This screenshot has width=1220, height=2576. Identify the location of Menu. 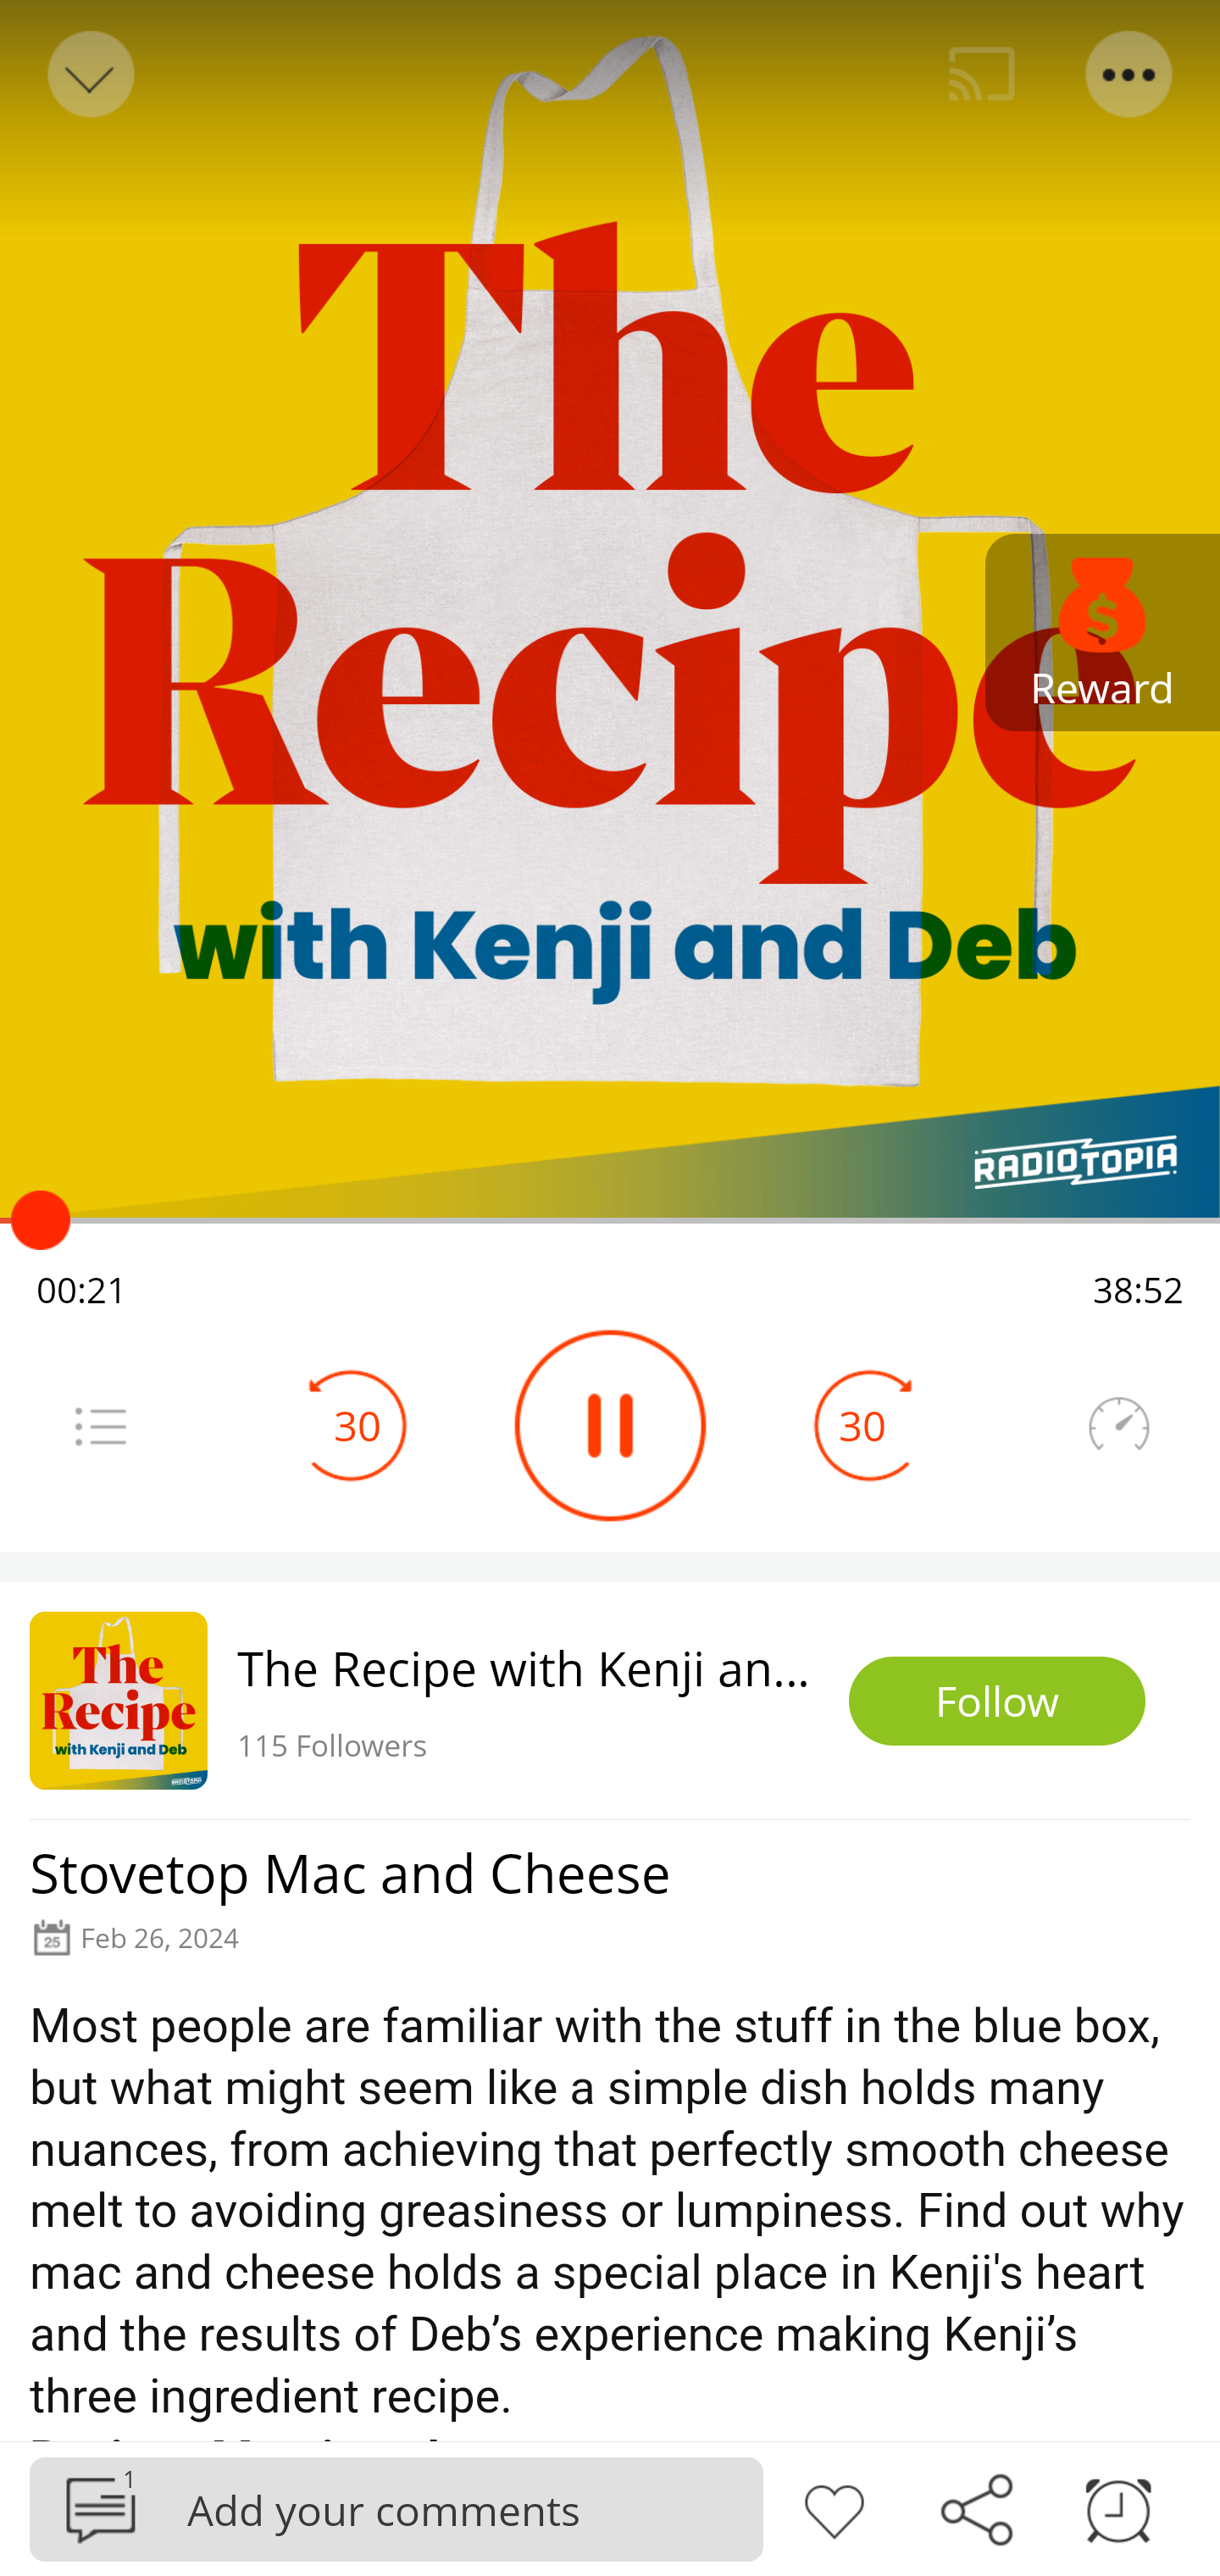
(1130, 75).